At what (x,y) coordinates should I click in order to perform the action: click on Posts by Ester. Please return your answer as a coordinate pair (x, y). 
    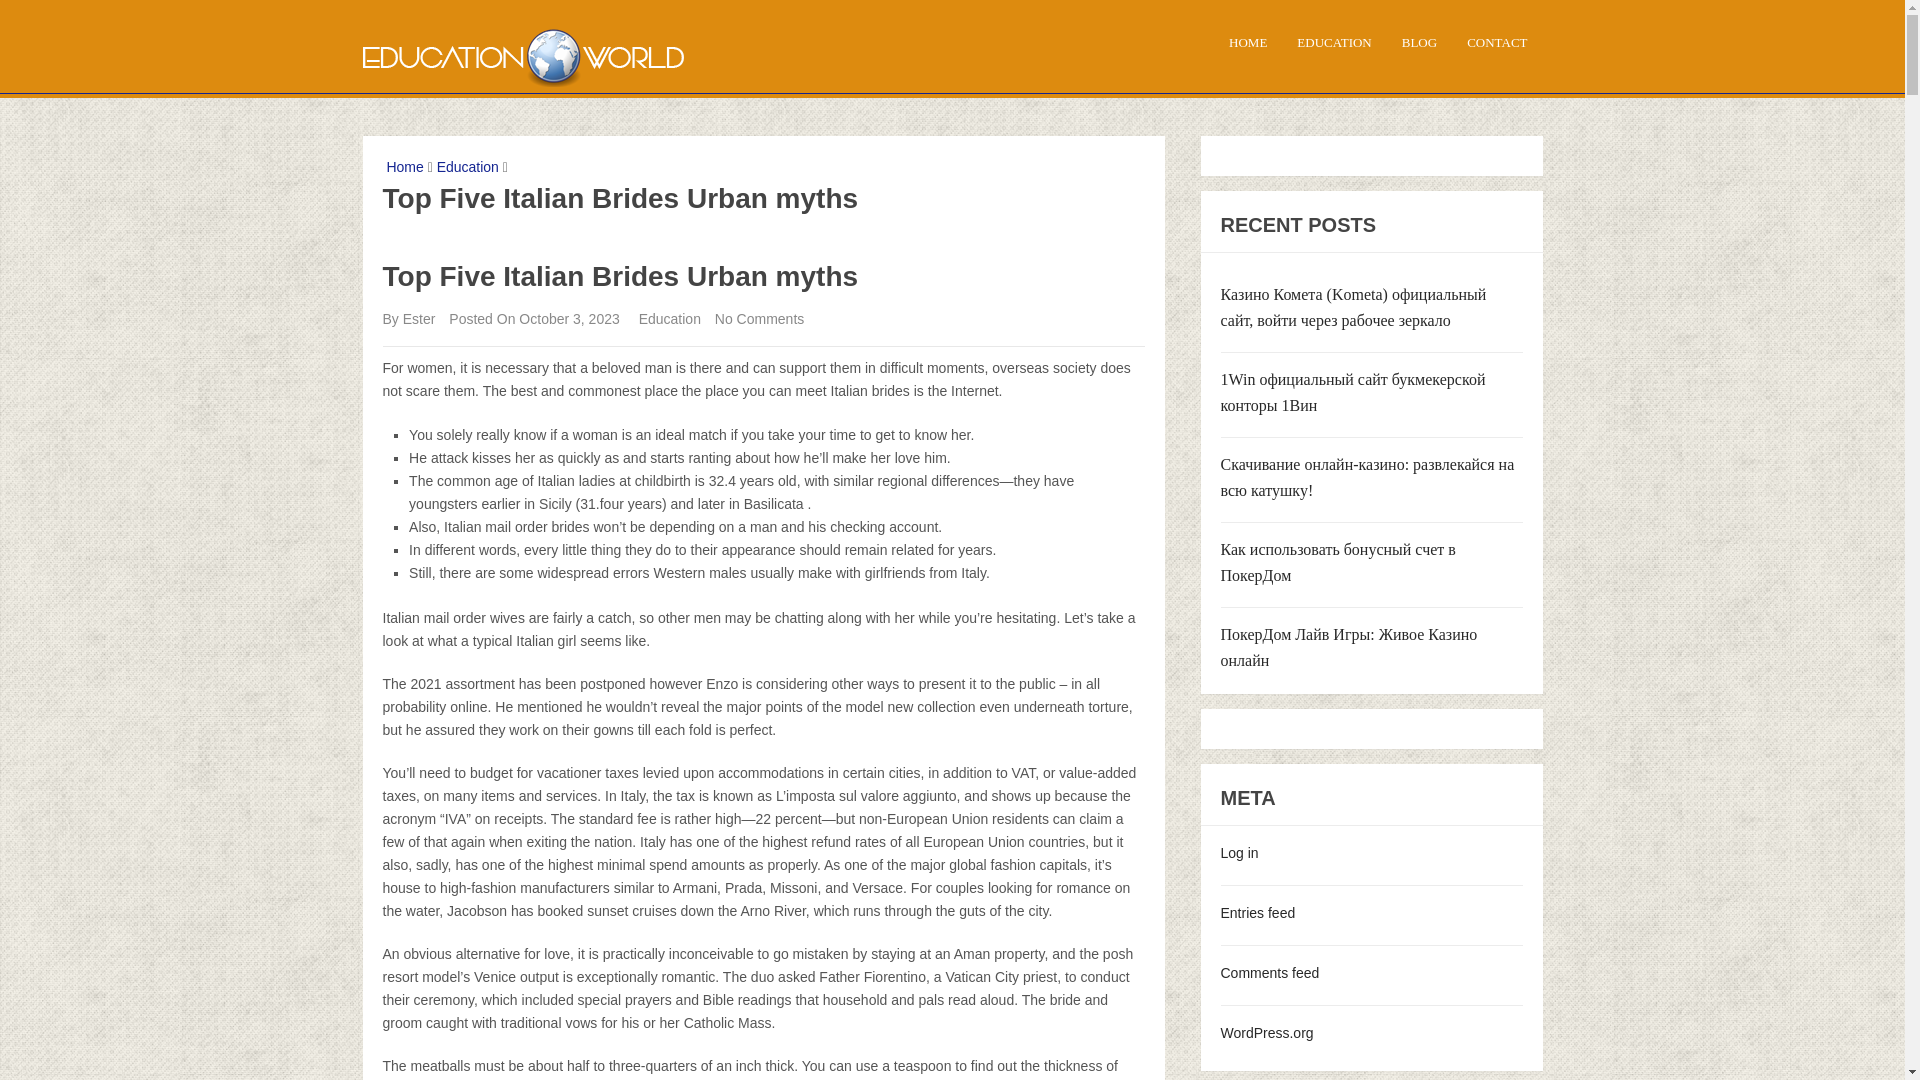
    Looking at the image, I should click on (419, 319).